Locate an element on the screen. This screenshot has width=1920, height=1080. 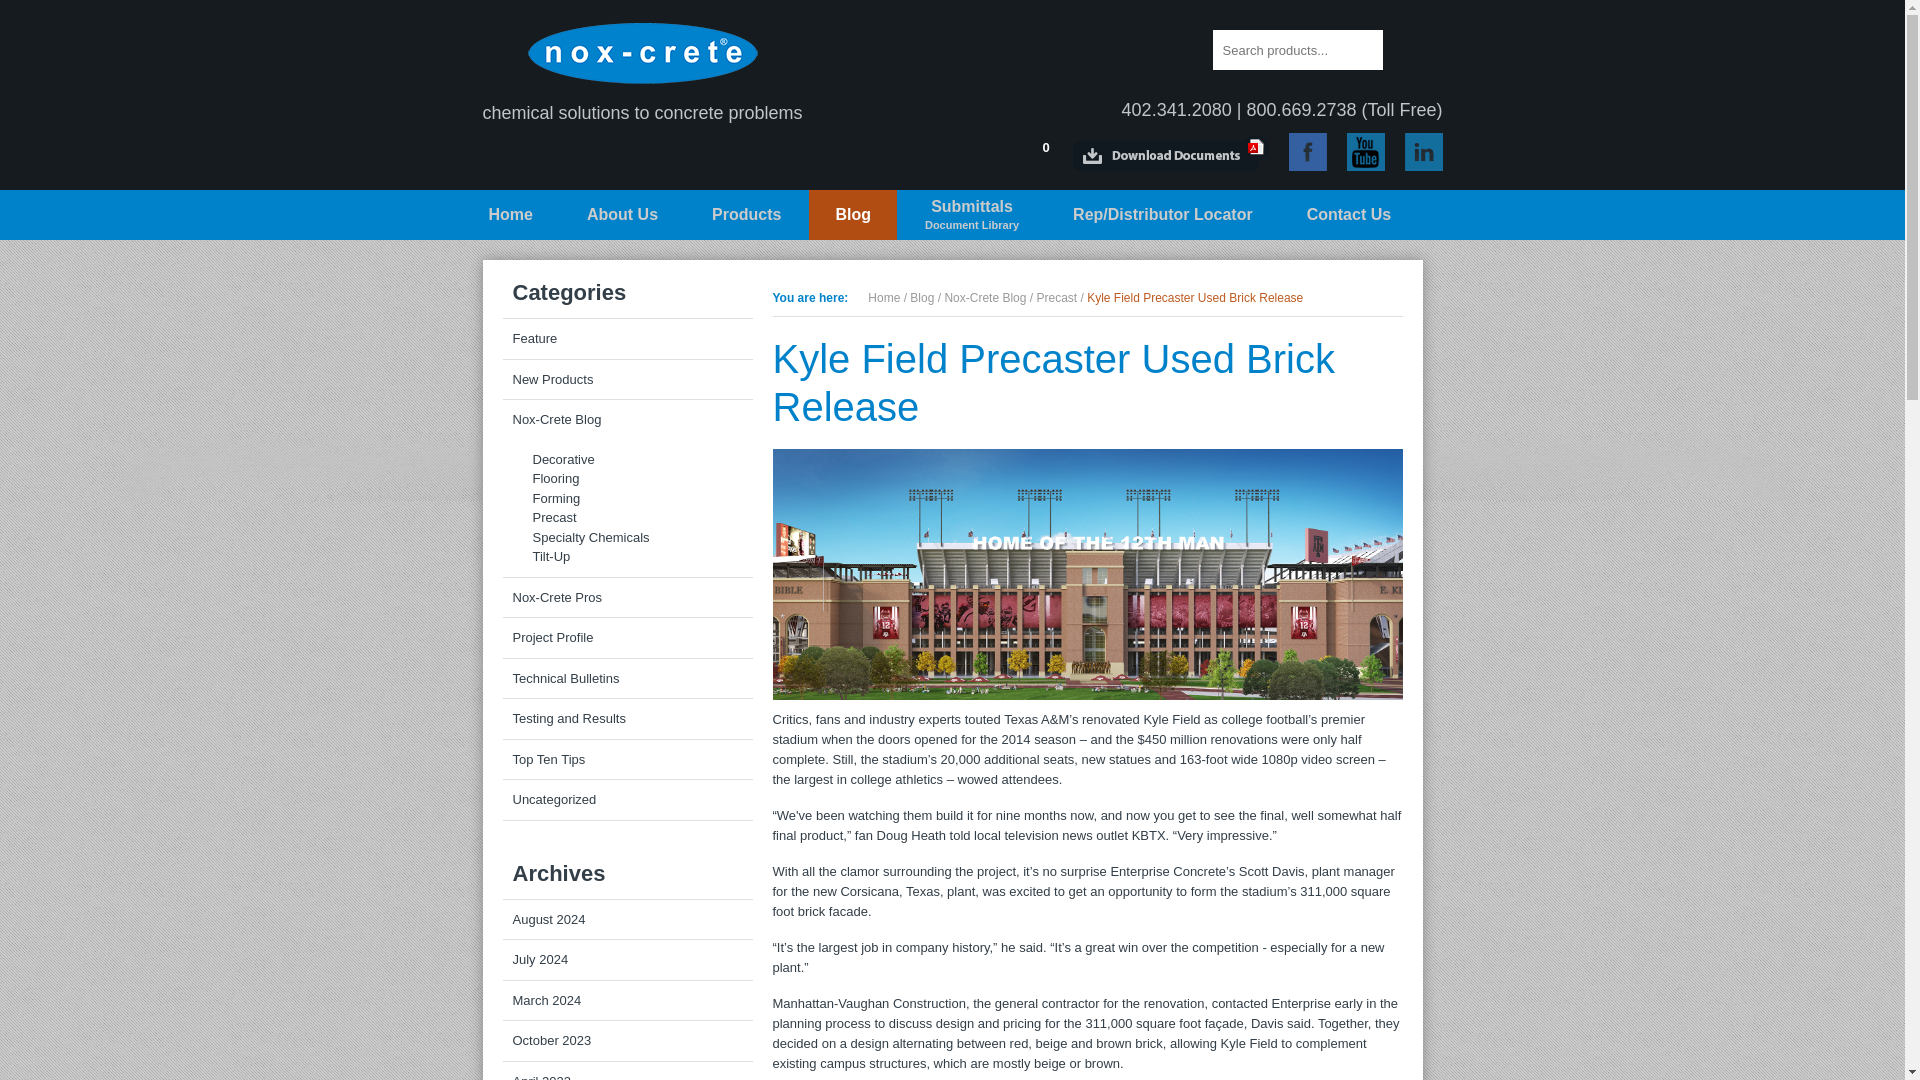
Go to Blog. is located at coordinates (971, 214).